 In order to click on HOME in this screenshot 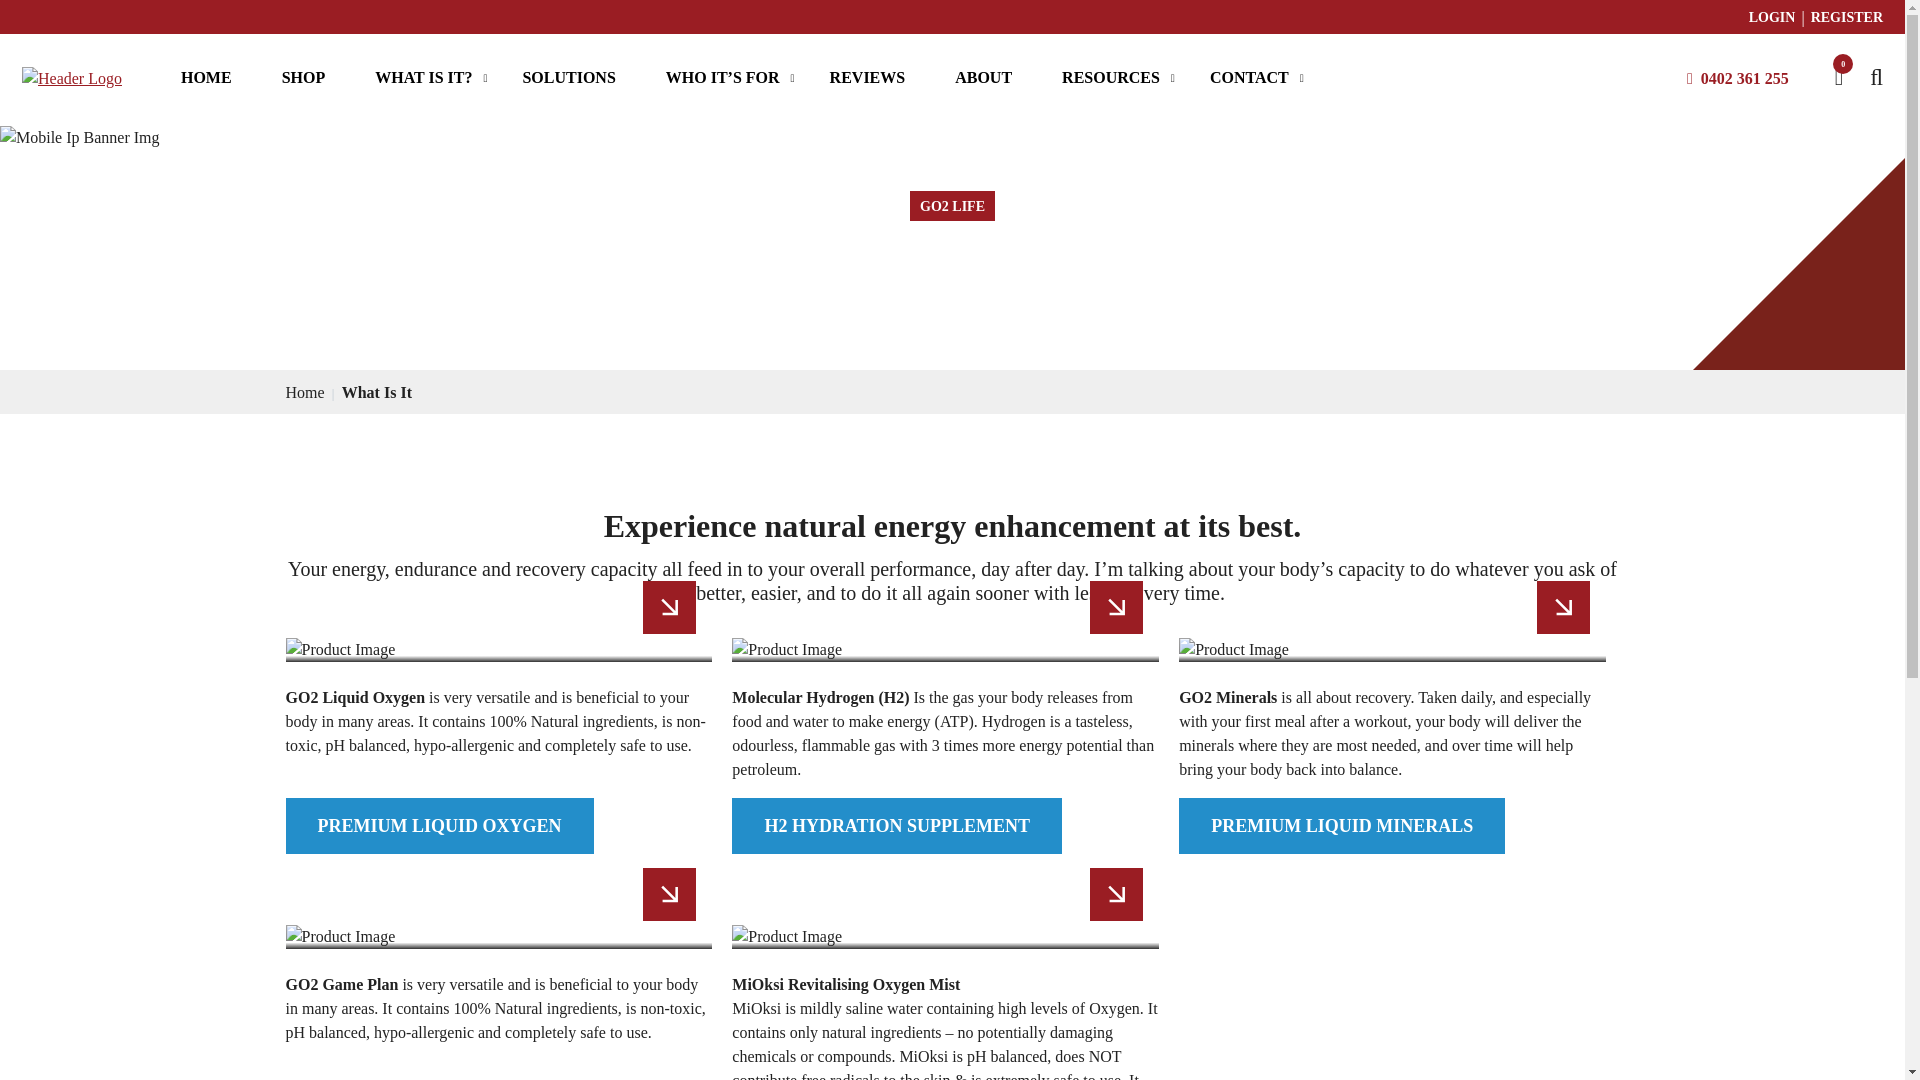, I will do `click(206, 78)`.